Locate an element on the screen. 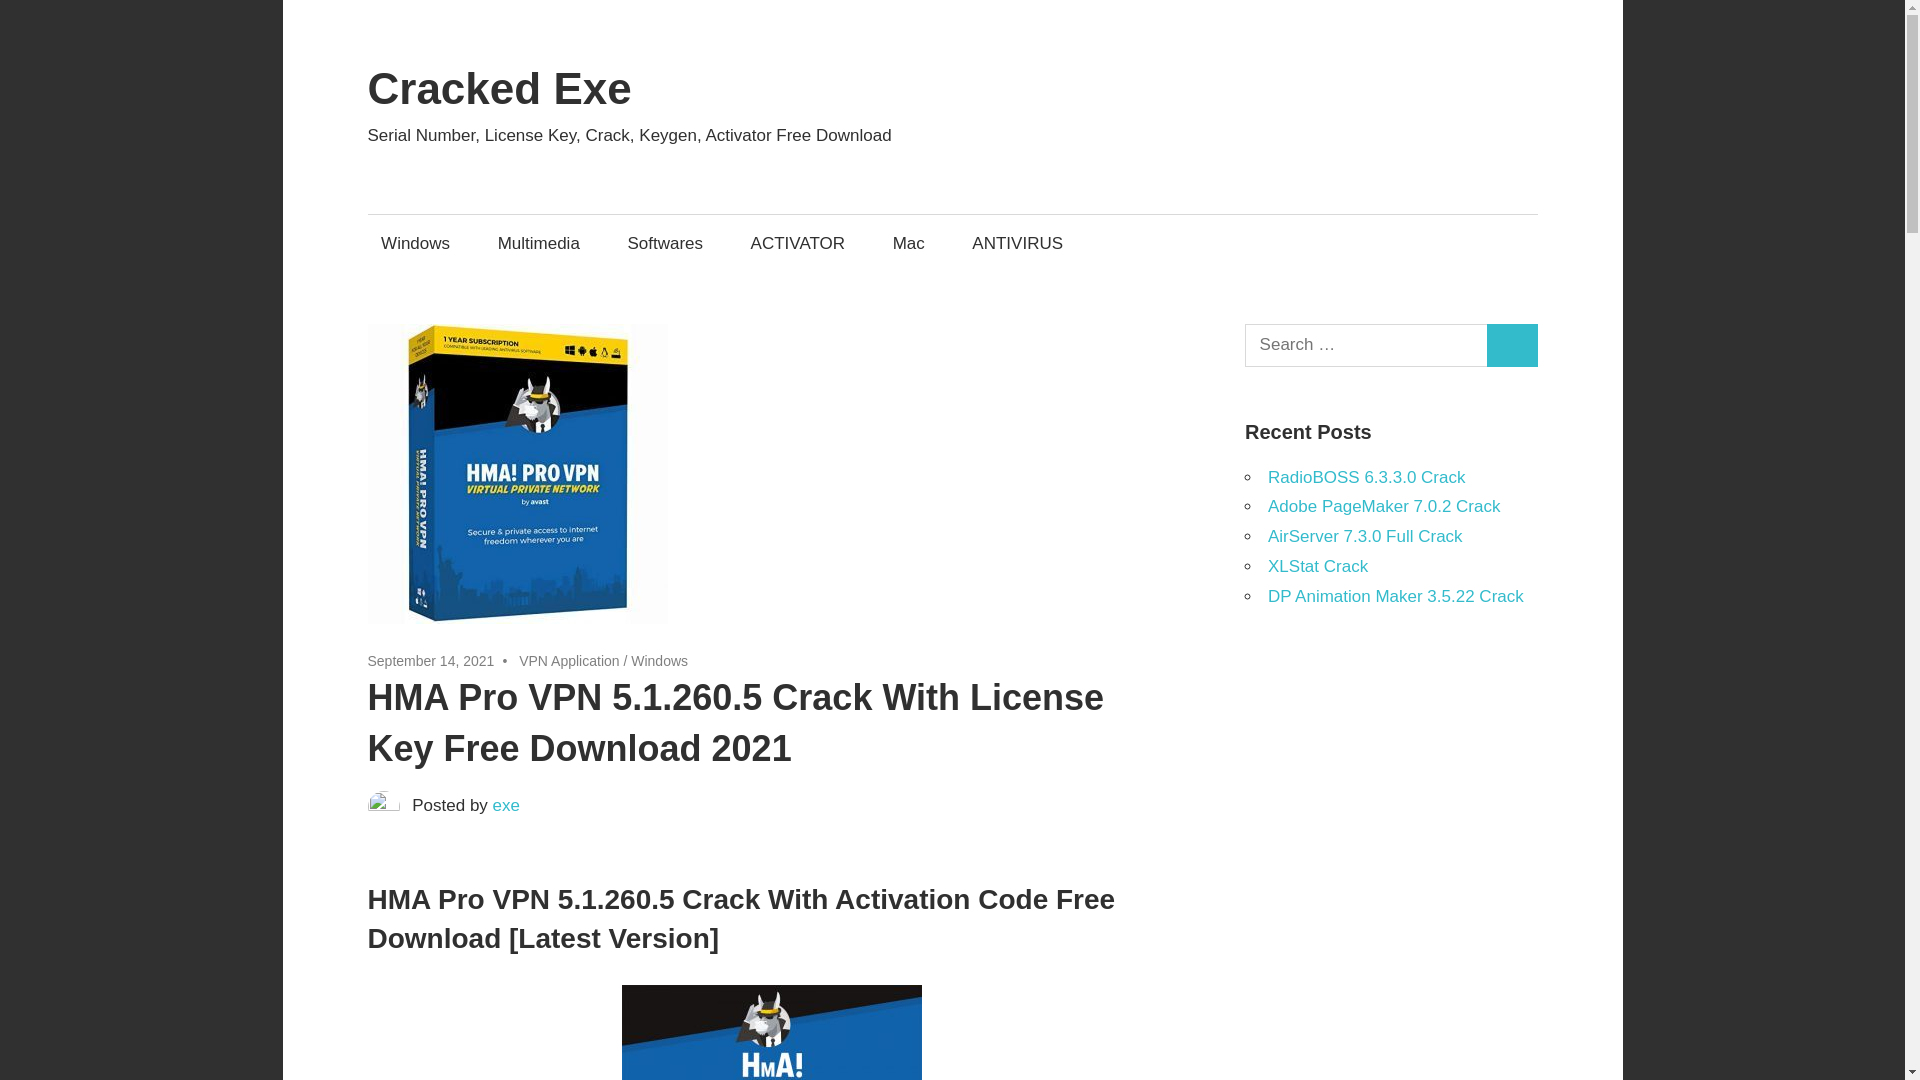 Image resolution: width=1920 pixels, height=1080 pixels. Mac is located at coordinates (908, 243).